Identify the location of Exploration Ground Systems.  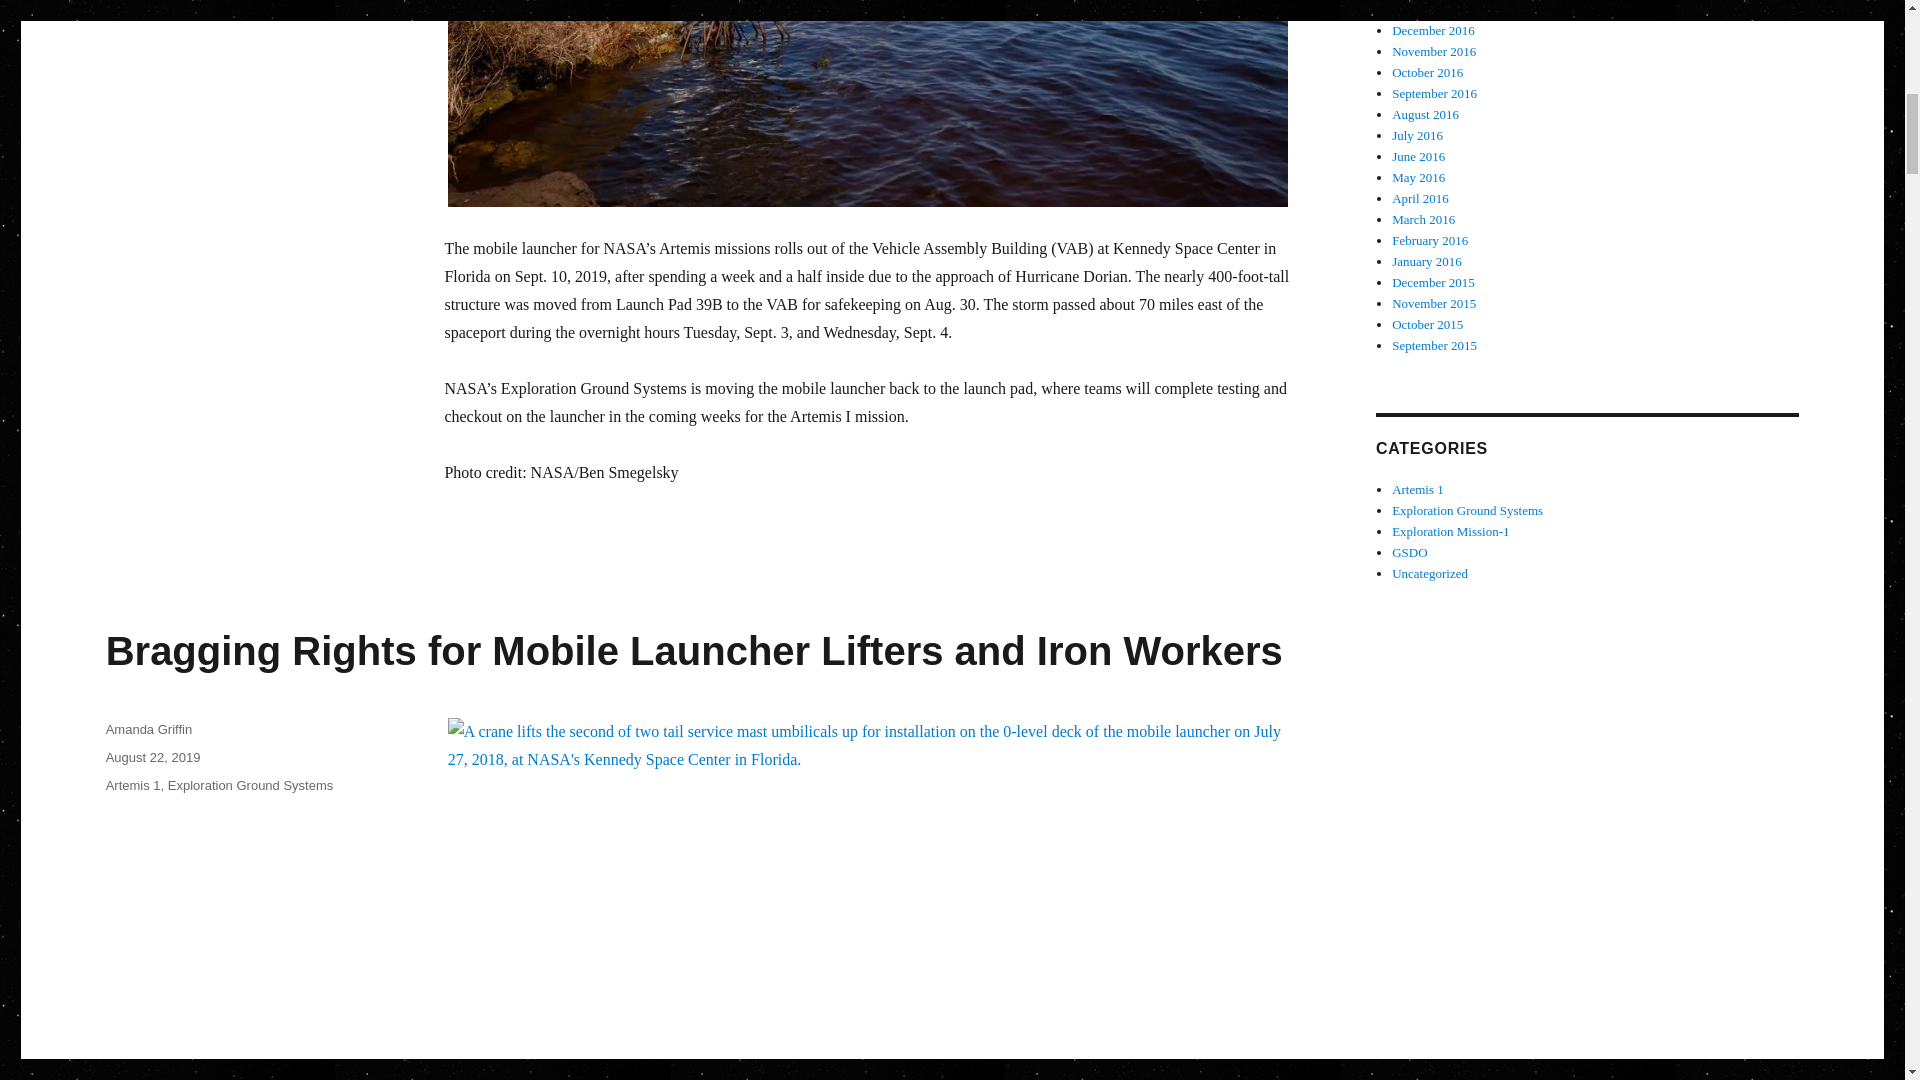
(250, 784).